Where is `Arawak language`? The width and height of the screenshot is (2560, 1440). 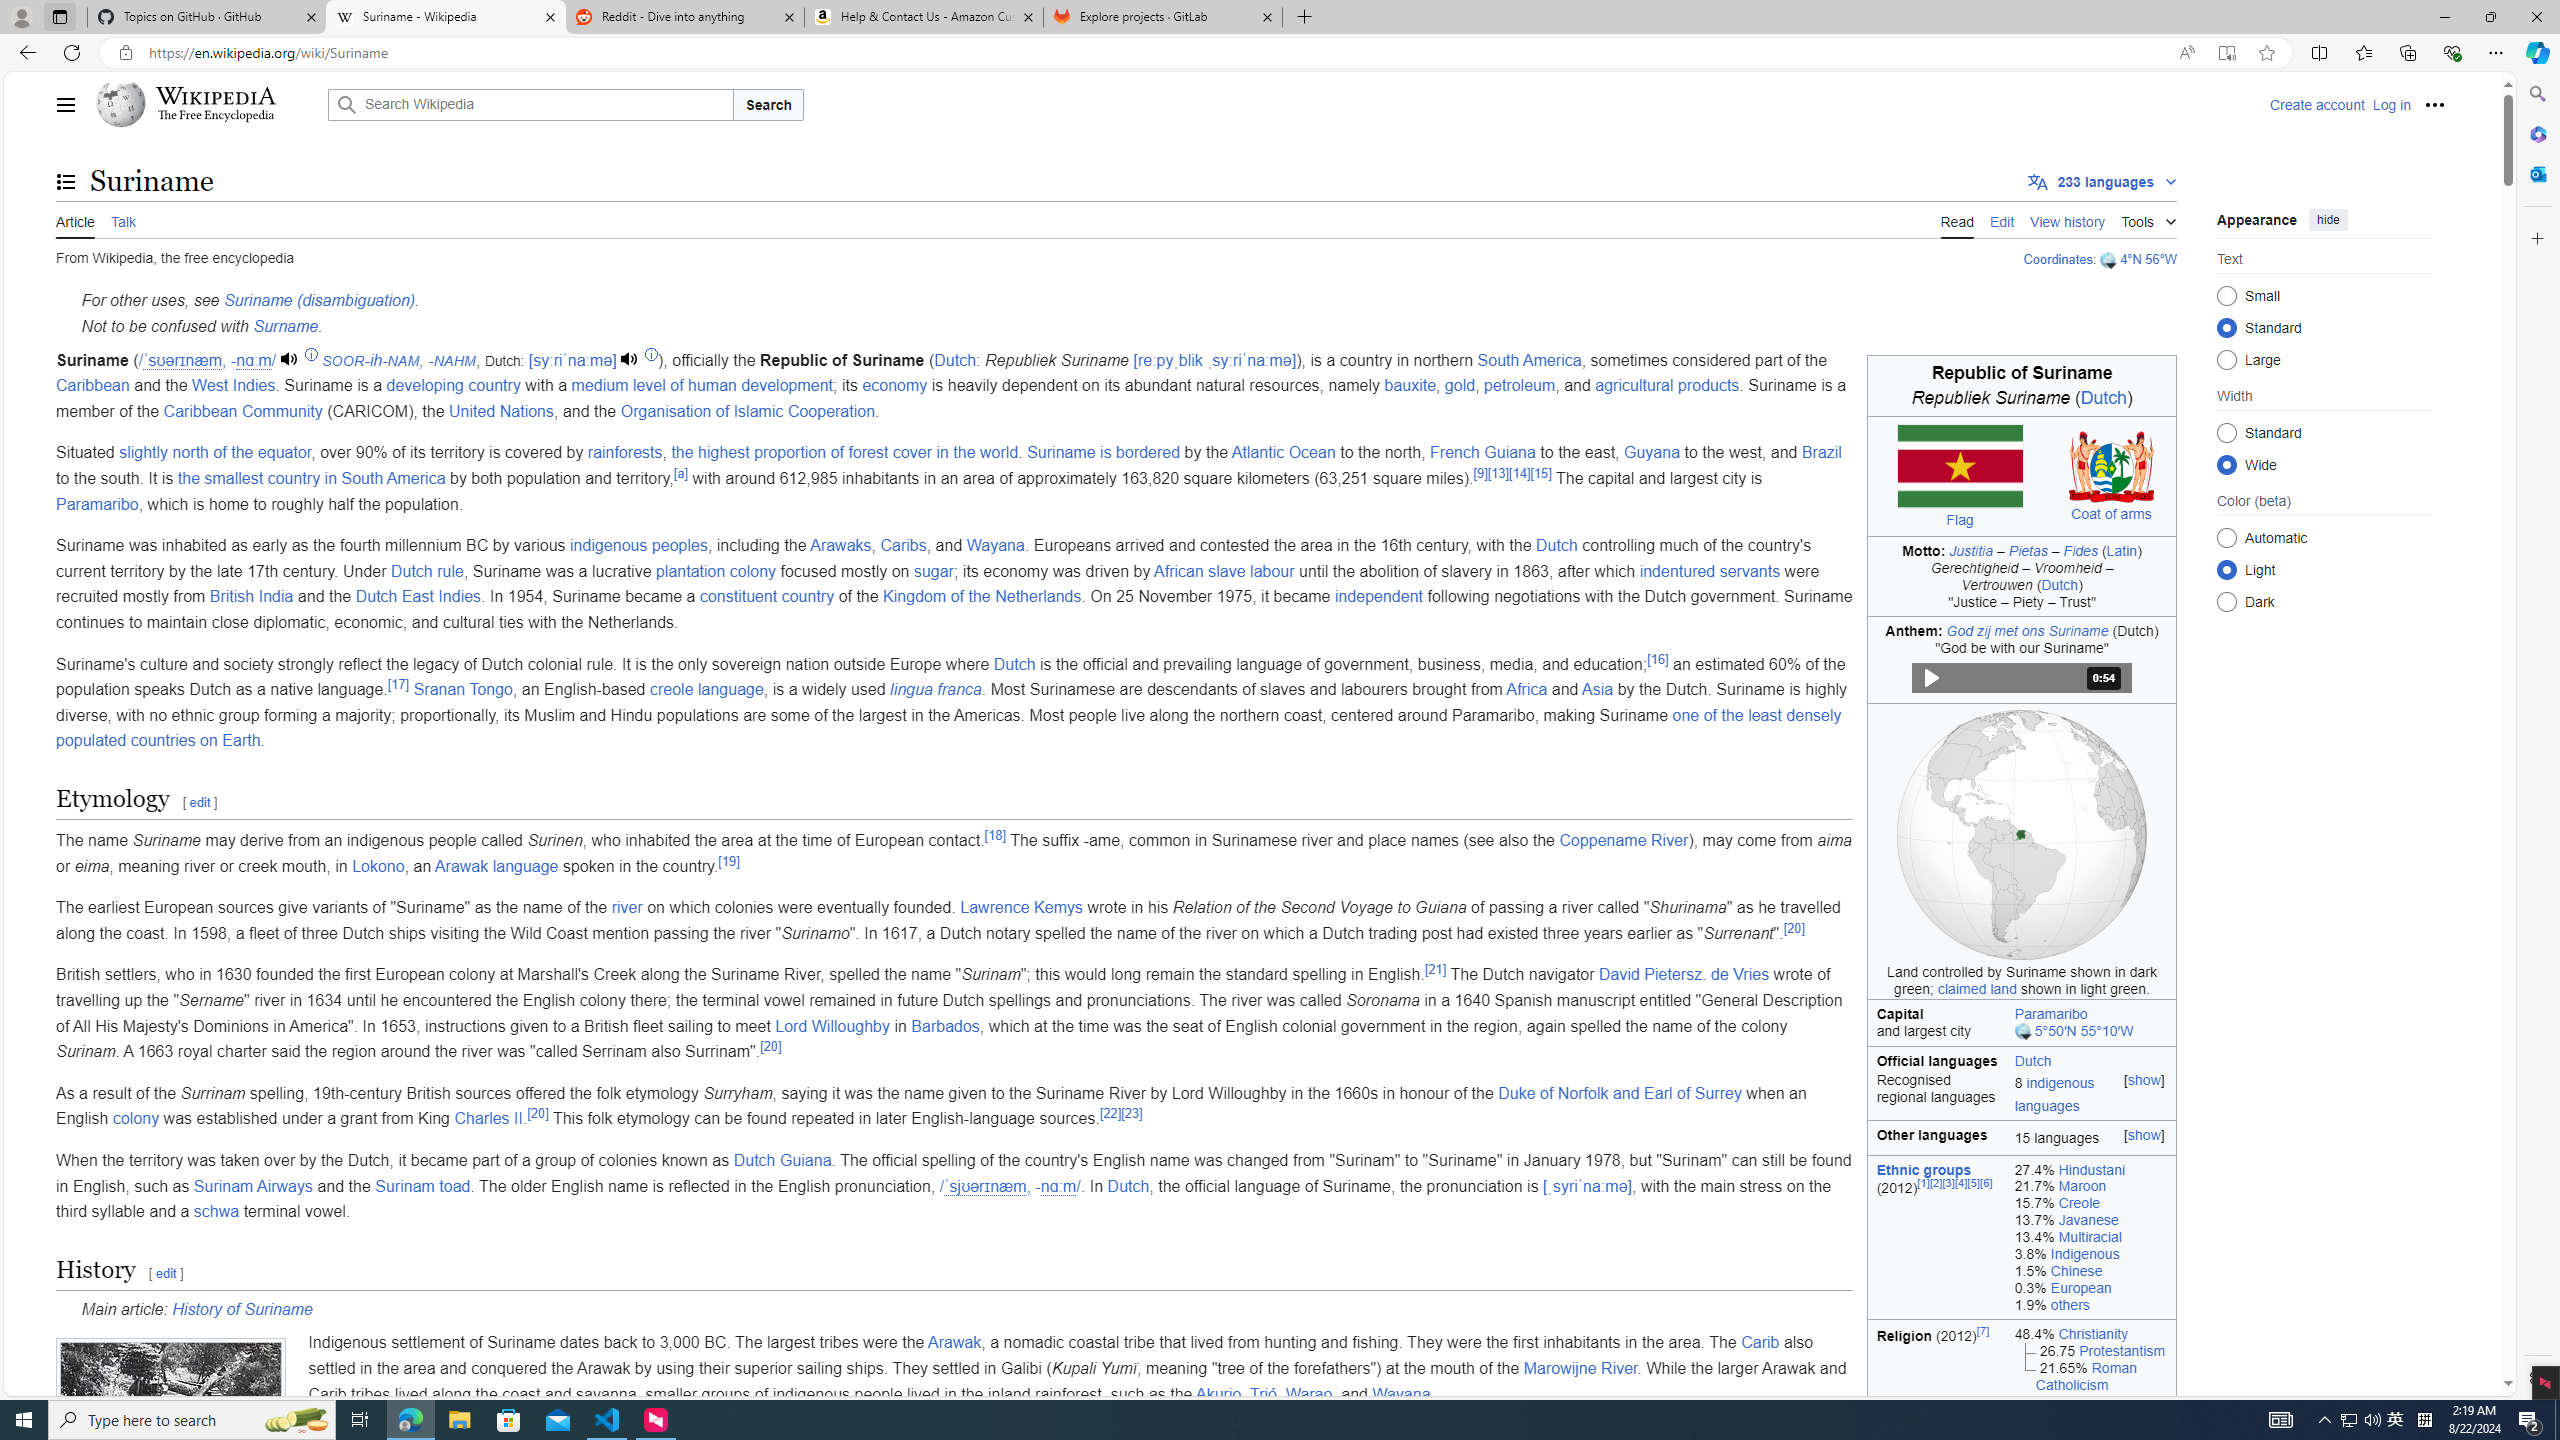 Arawak language is located at coordinates (496, 866).